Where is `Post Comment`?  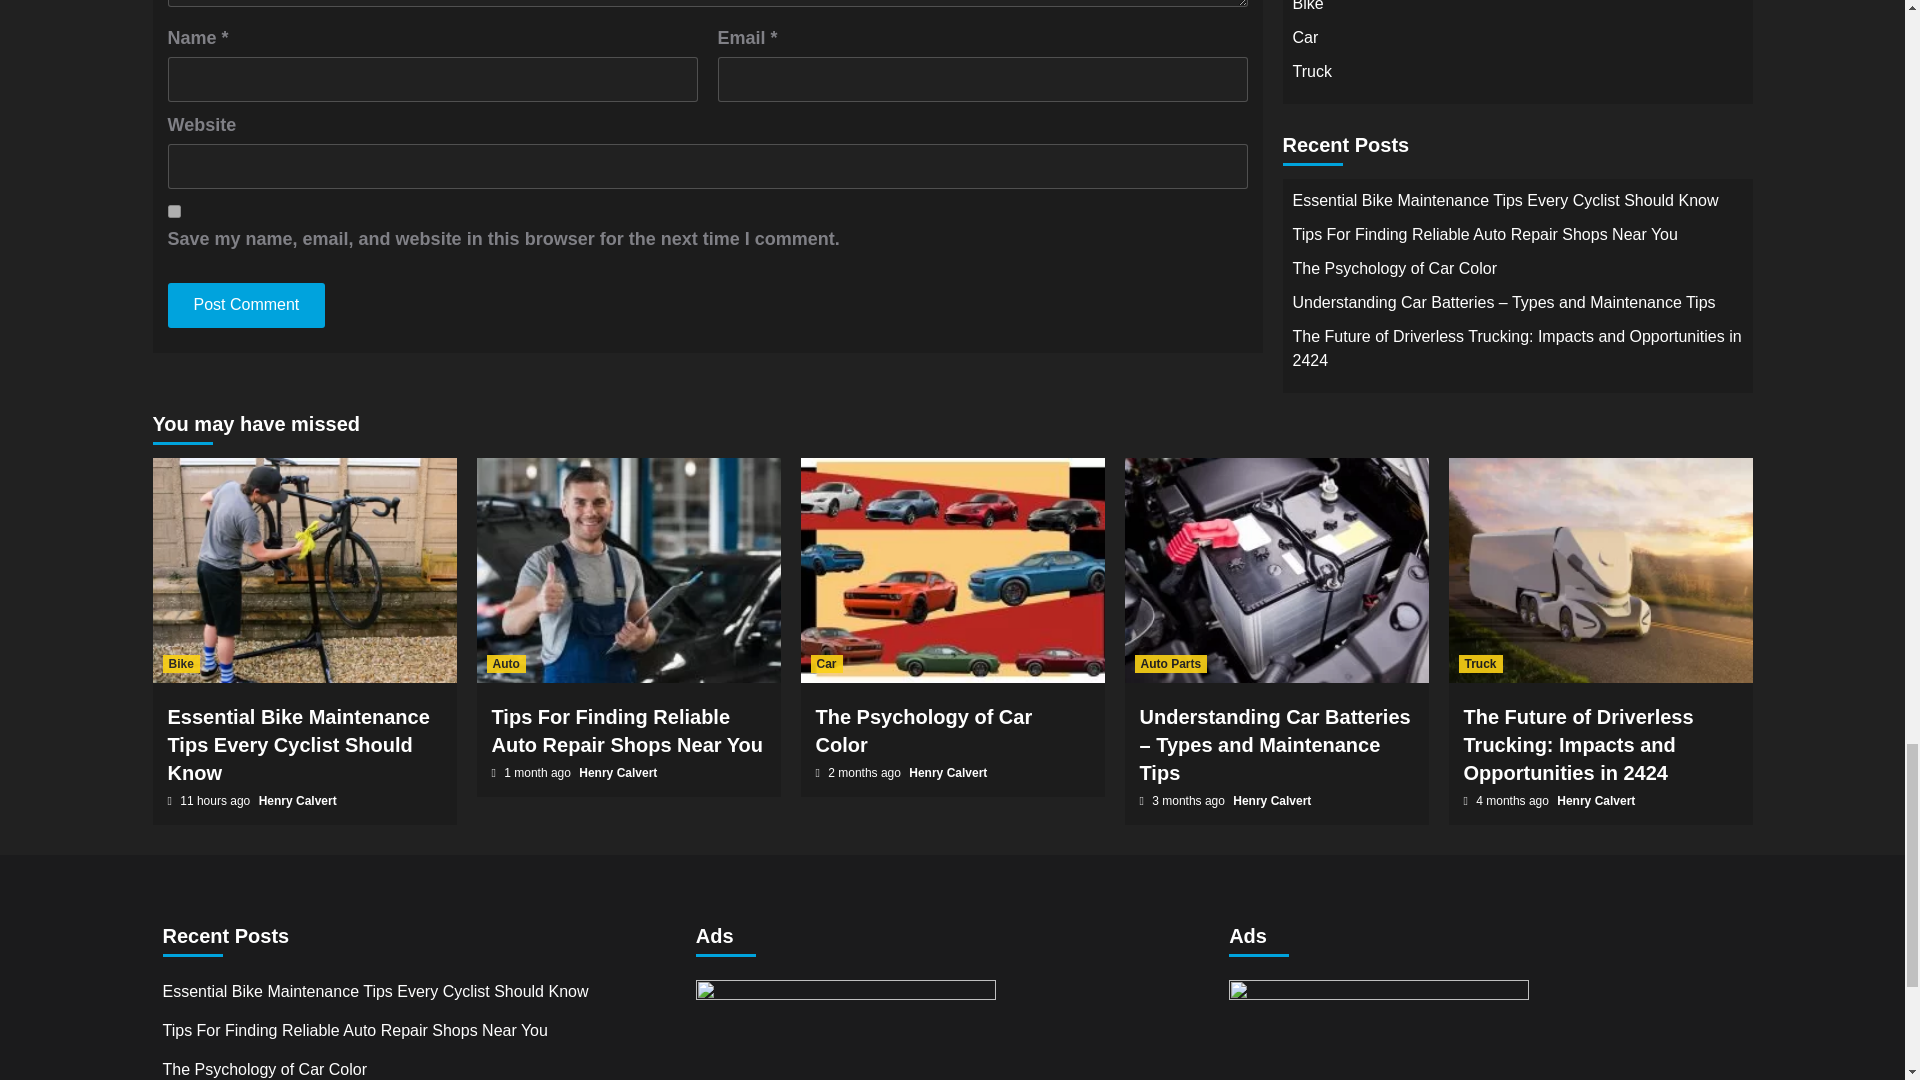
Post Comment is located at coordinates (247, 305).